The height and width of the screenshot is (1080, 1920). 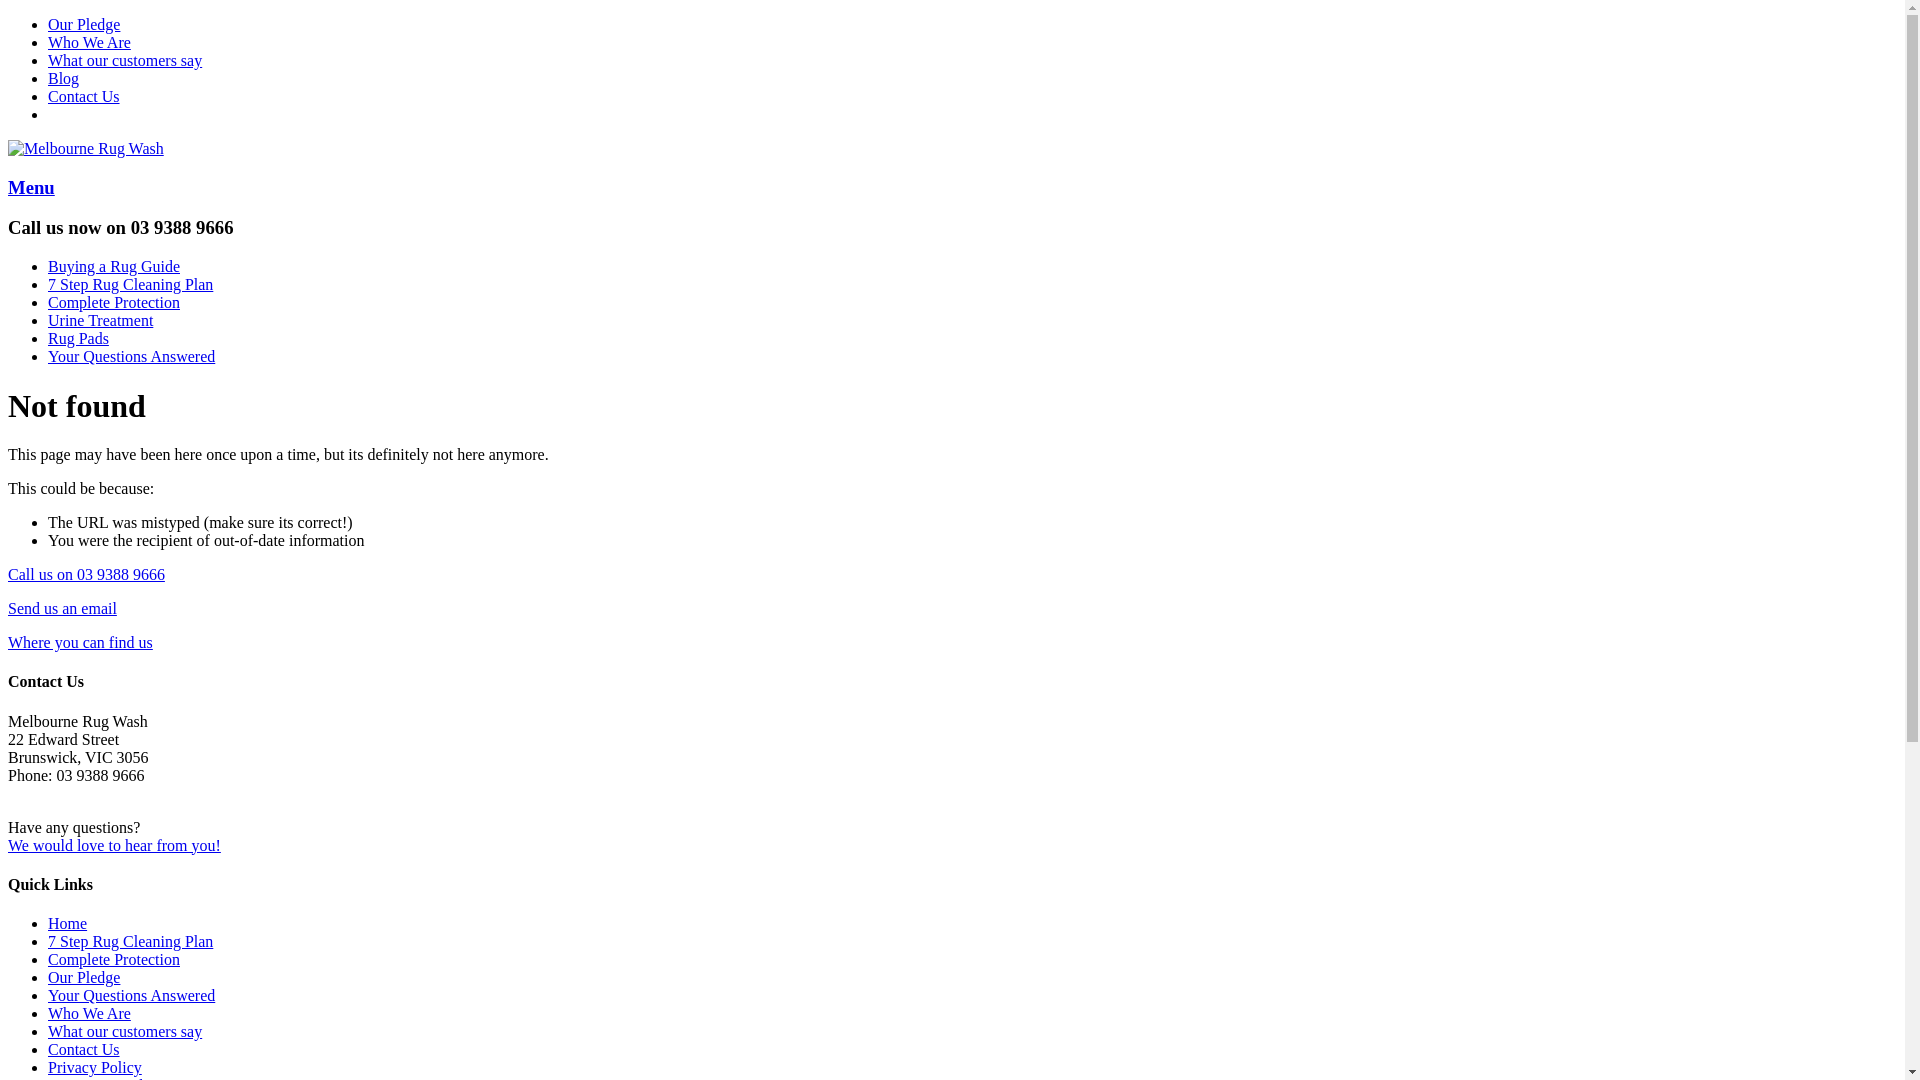 What do you see at coordinates (130, 942) in the screenshot?
I see `7 Step Rug Cleaning Plan` at bounding box center [130, 942].